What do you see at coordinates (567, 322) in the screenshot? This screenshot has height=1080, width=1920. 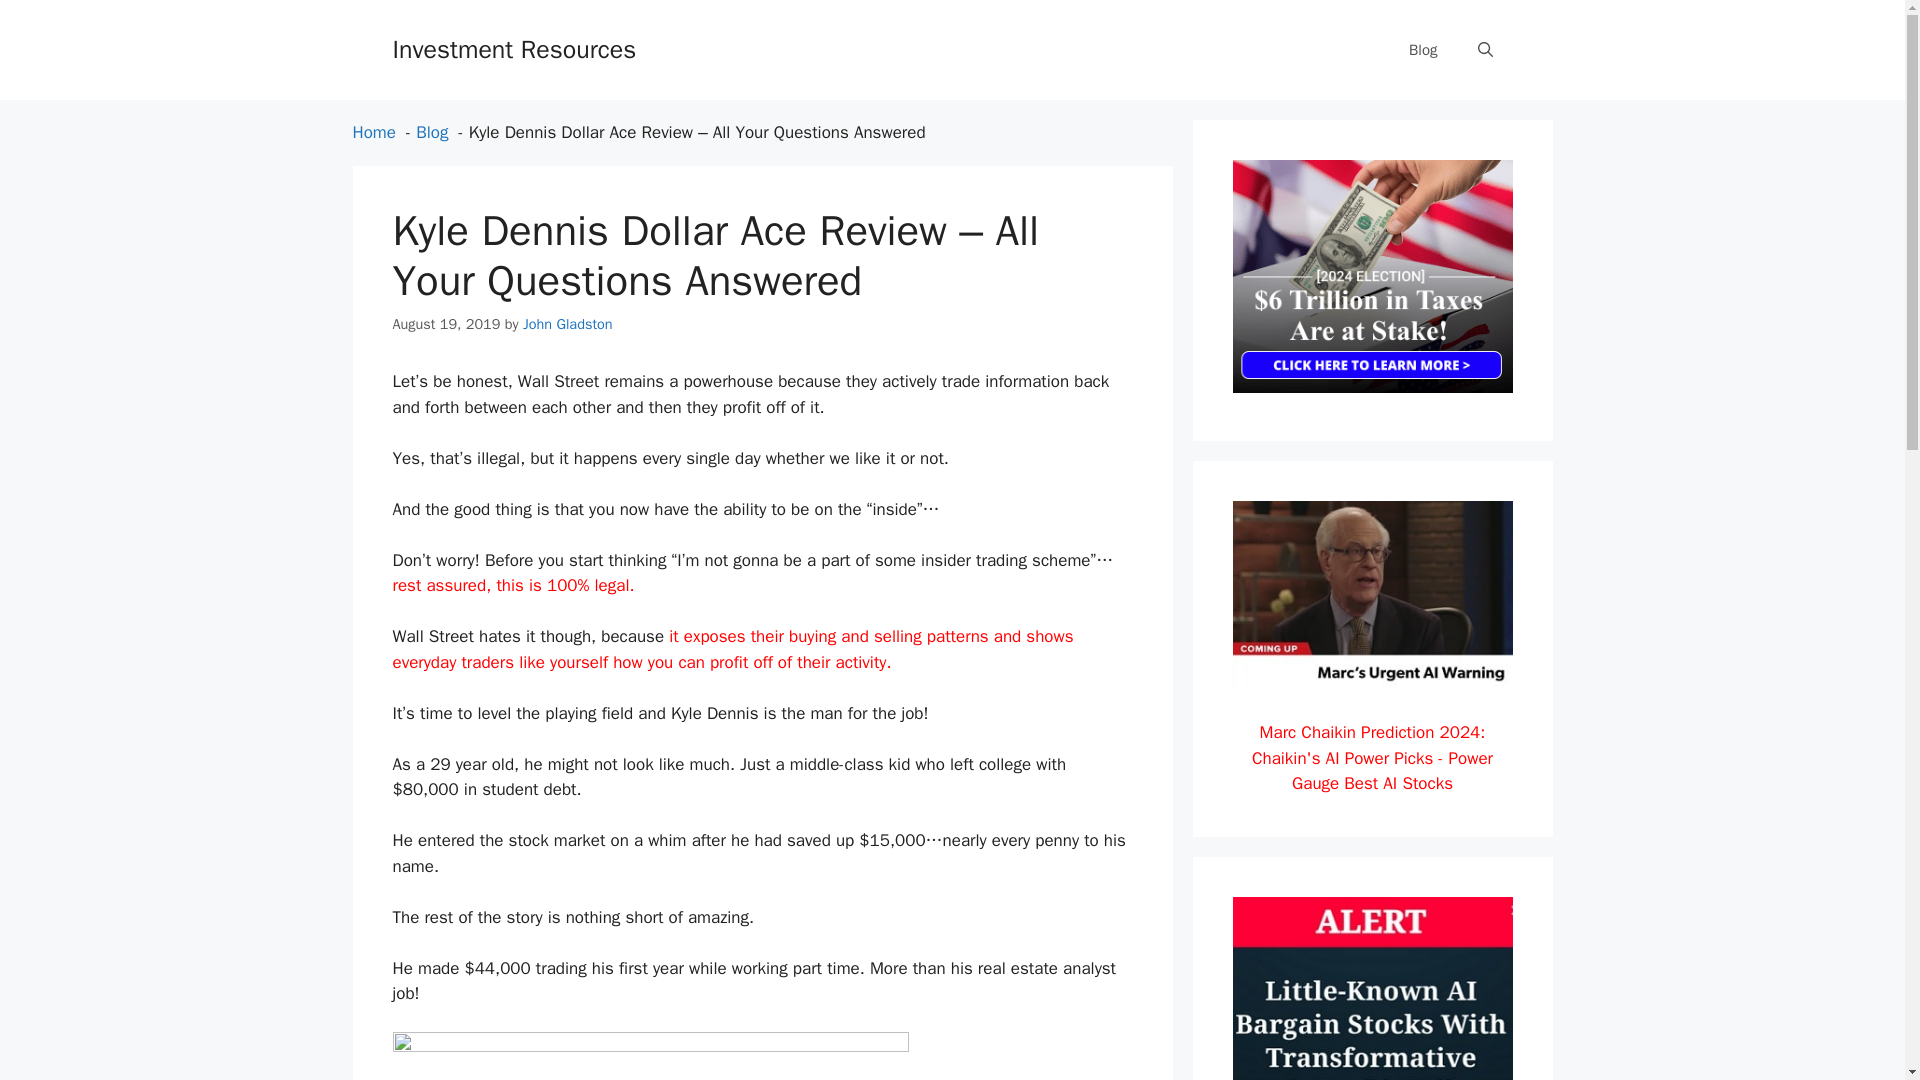 I see `View all posts by John Gladston` at bounding box center [567, 322].